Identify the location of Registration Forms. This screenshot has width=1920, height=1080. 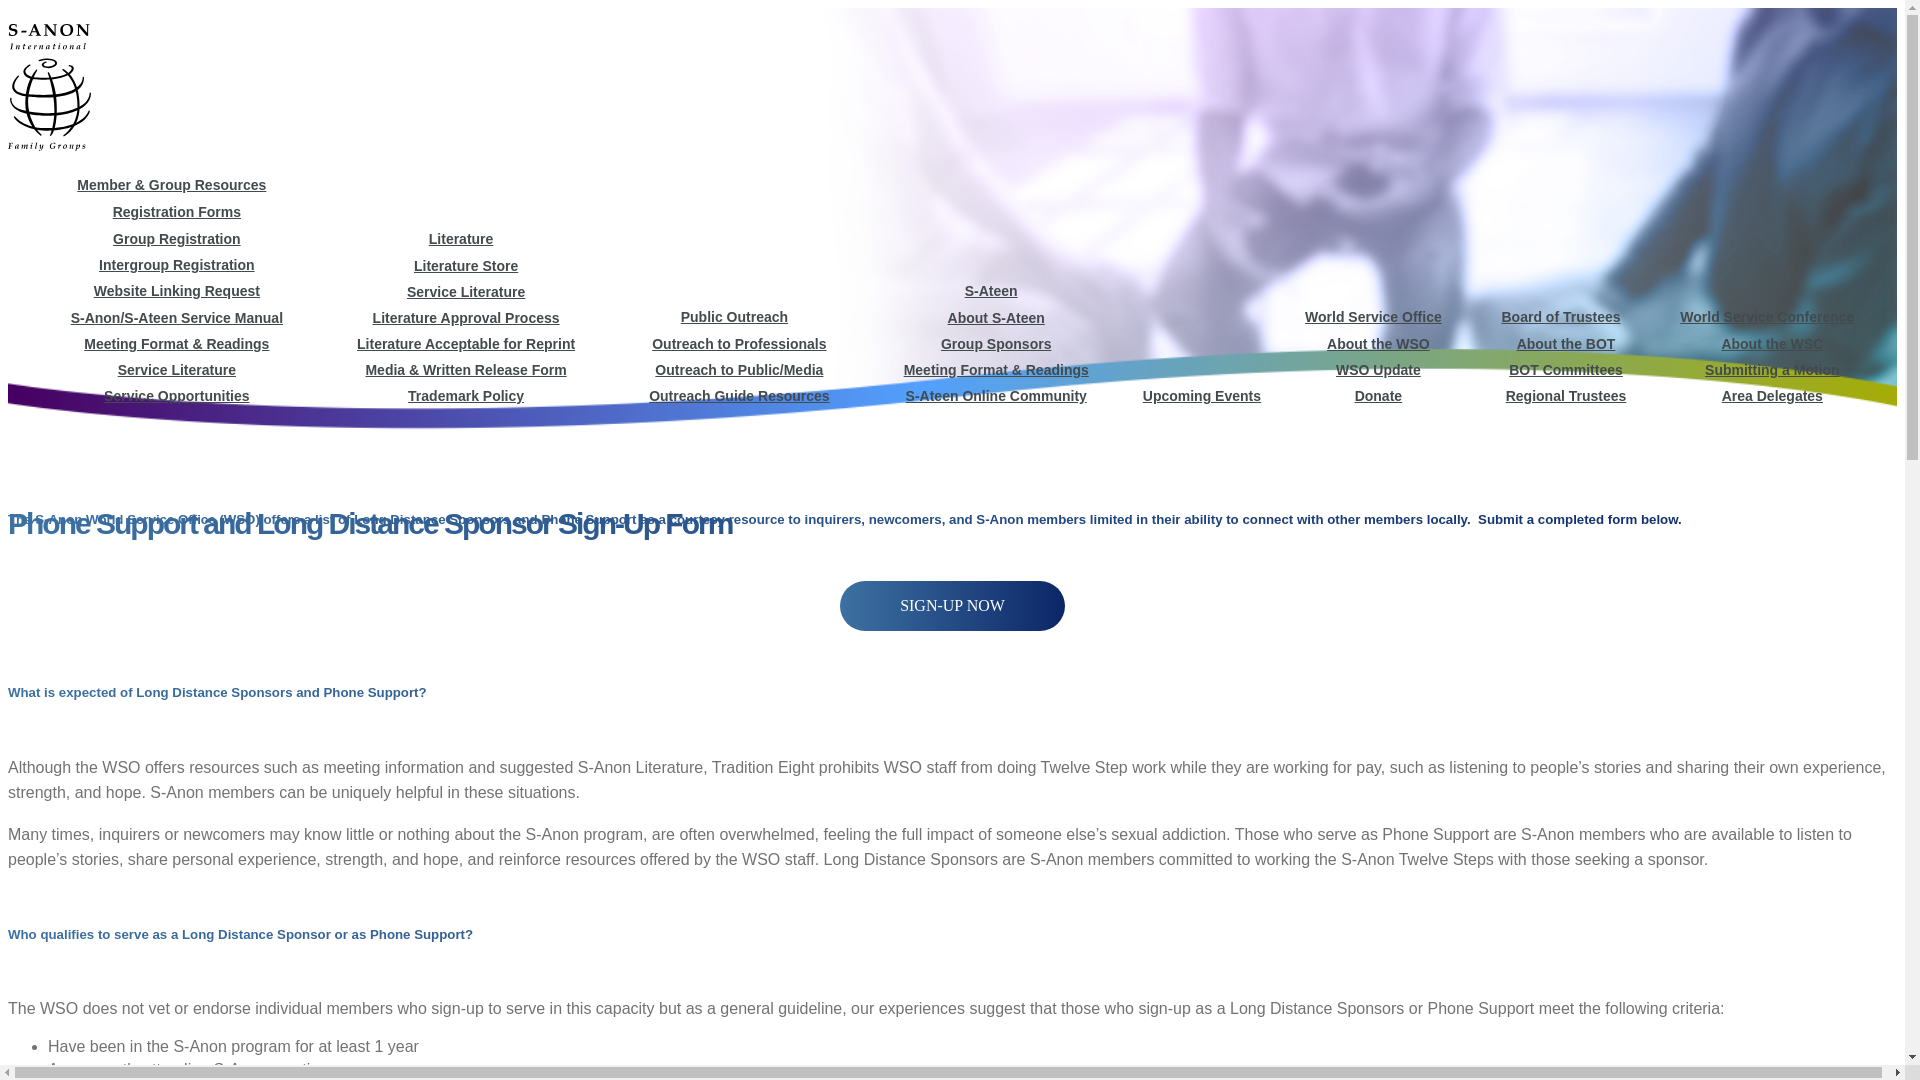
(177, 212).